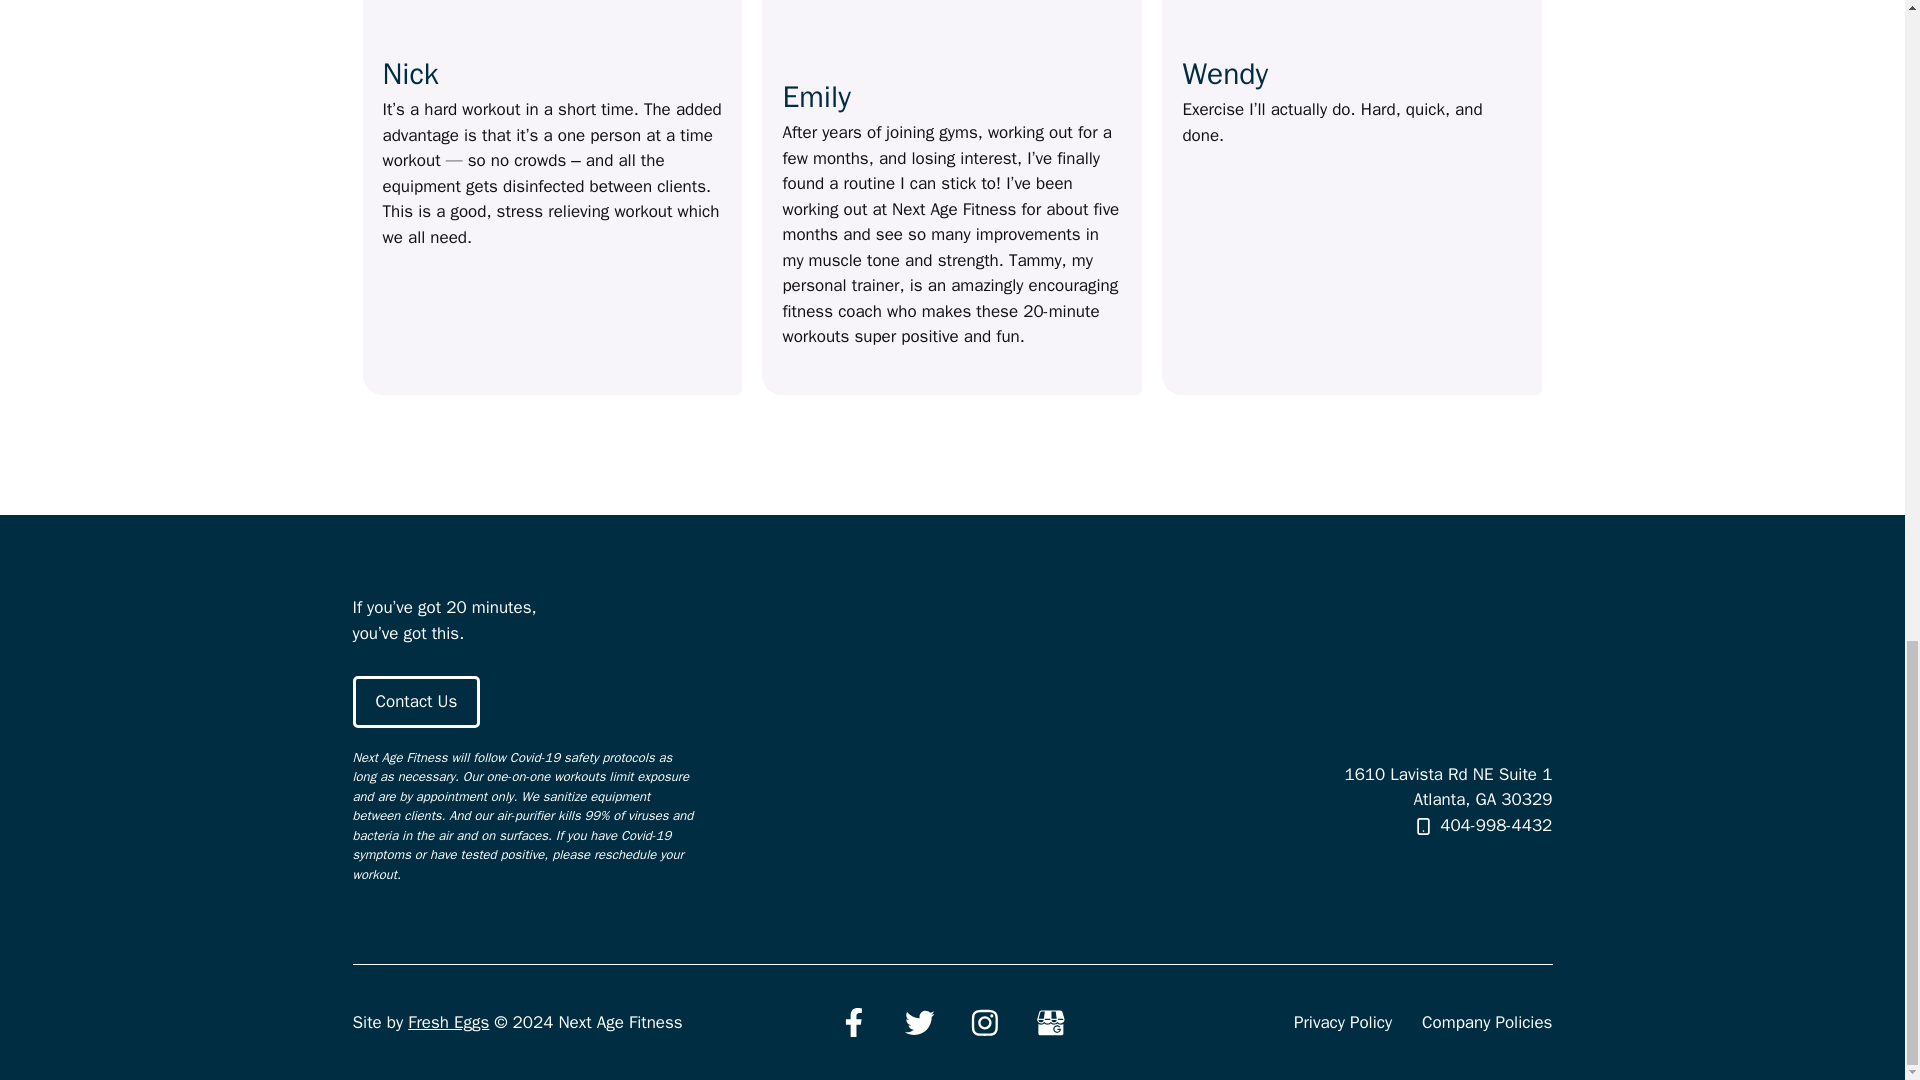  What do you see at coordinates (1855, 432) in the screenshot?
I see `Scroll back to top` at bounding box center [1855, 432].